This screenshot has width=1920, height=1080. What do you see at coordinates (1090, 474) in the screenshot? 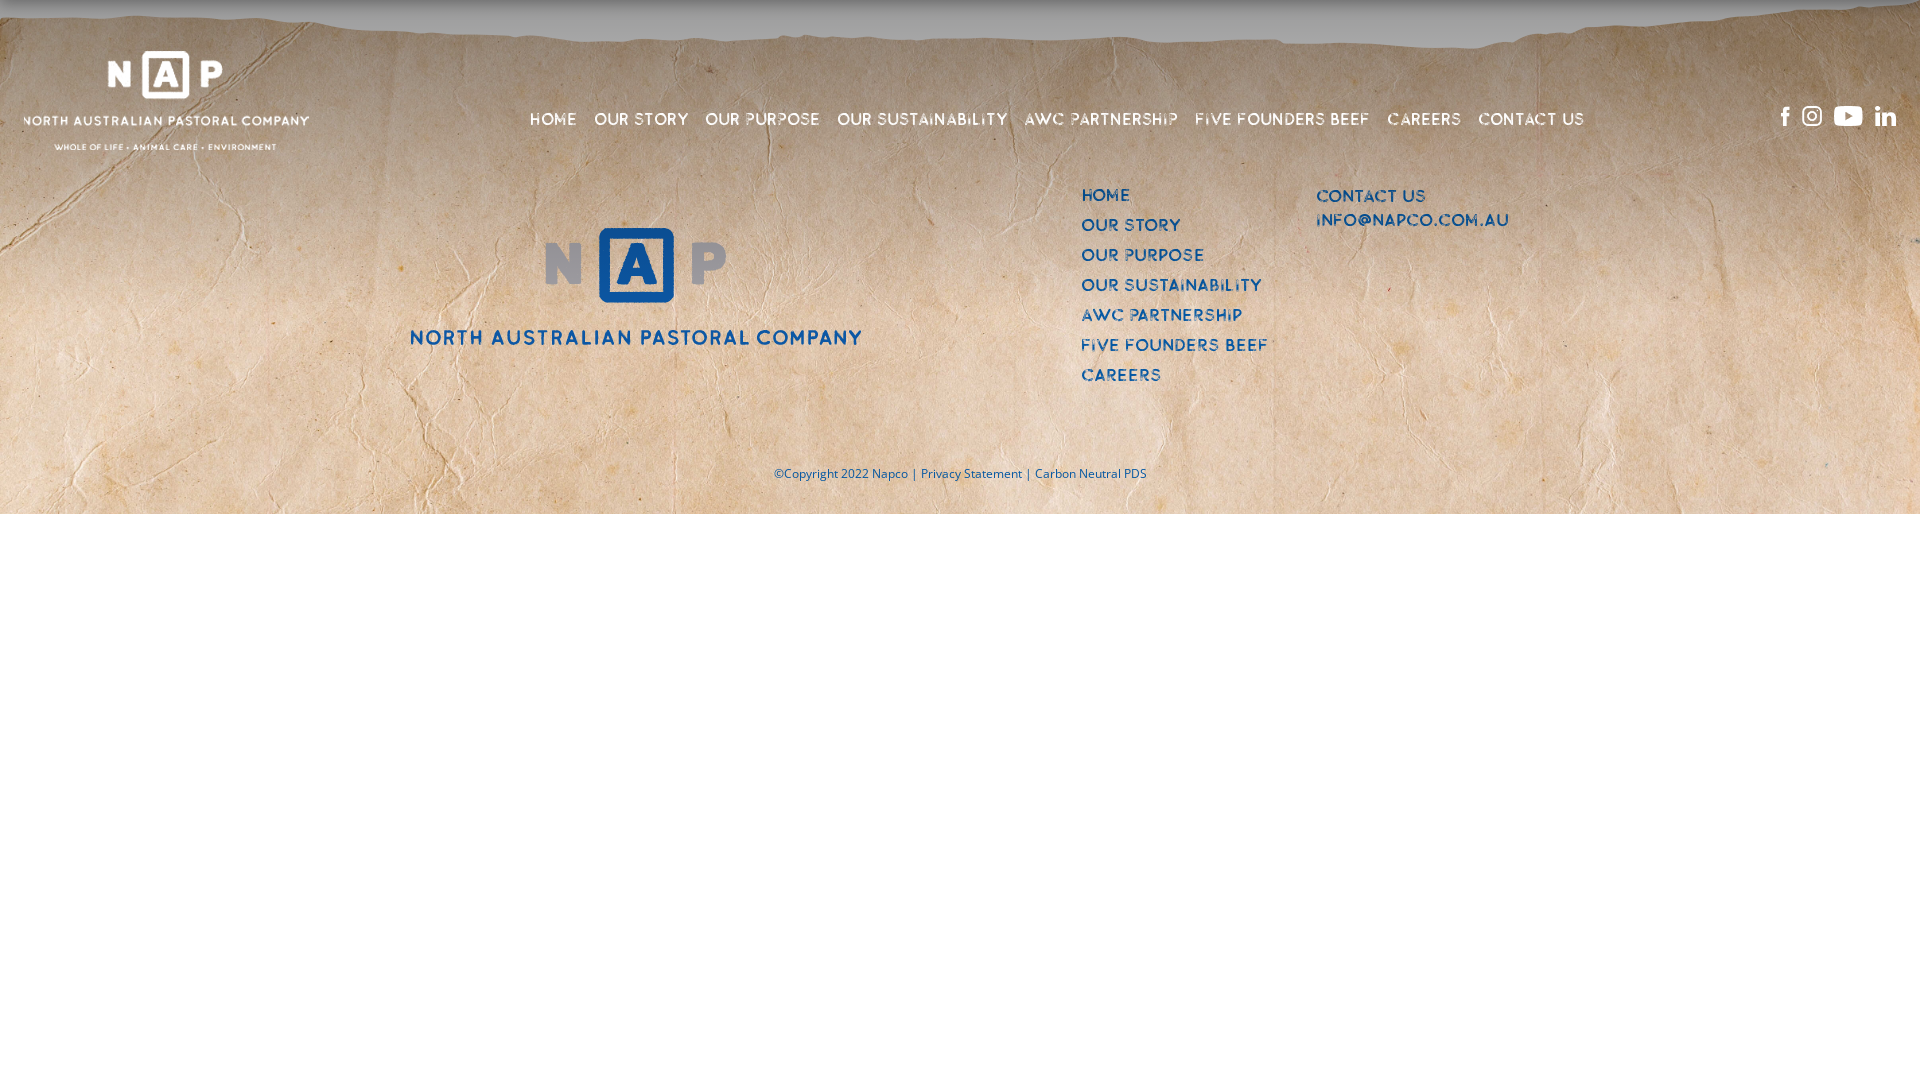
I see `Carbon Neutral PDS` at bounding box center [1090, 474].